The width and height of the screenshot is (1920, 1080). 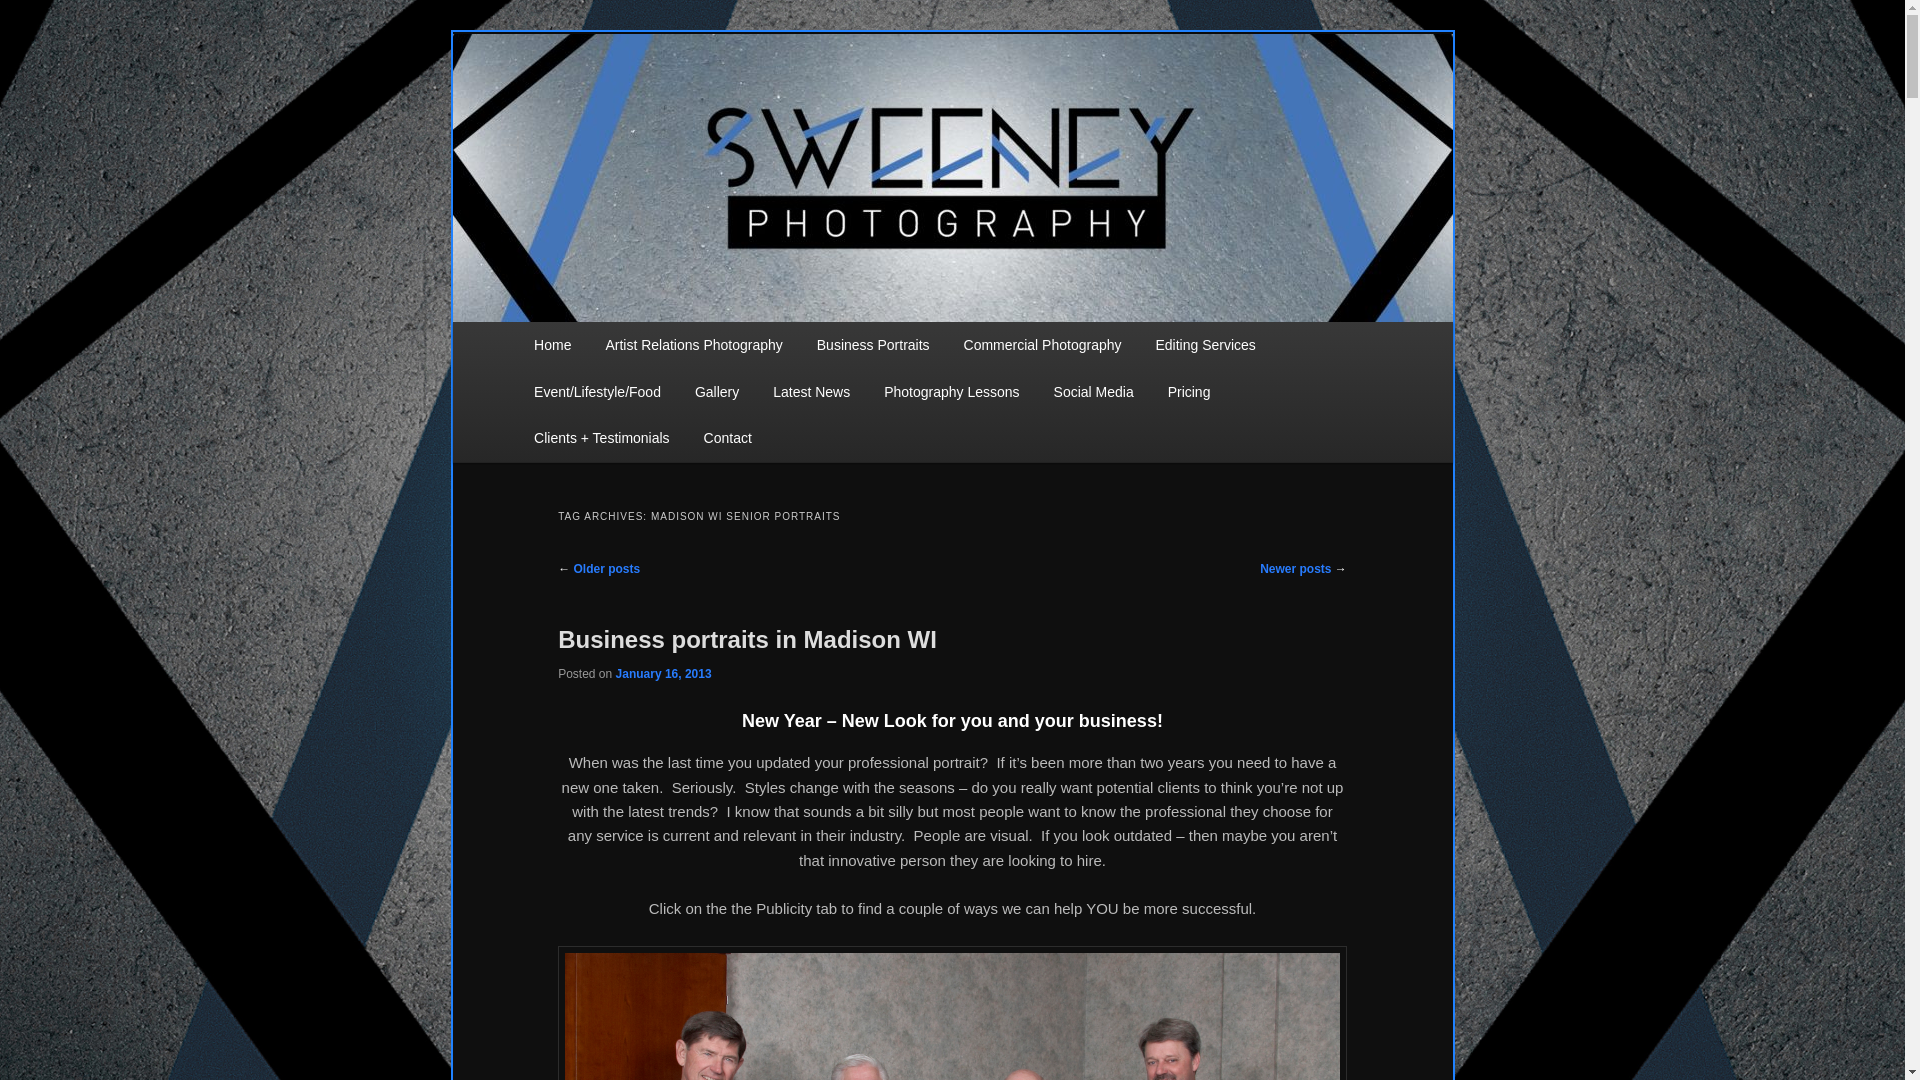 I want to click on Photography Lessons, so click(x=952, y=392).